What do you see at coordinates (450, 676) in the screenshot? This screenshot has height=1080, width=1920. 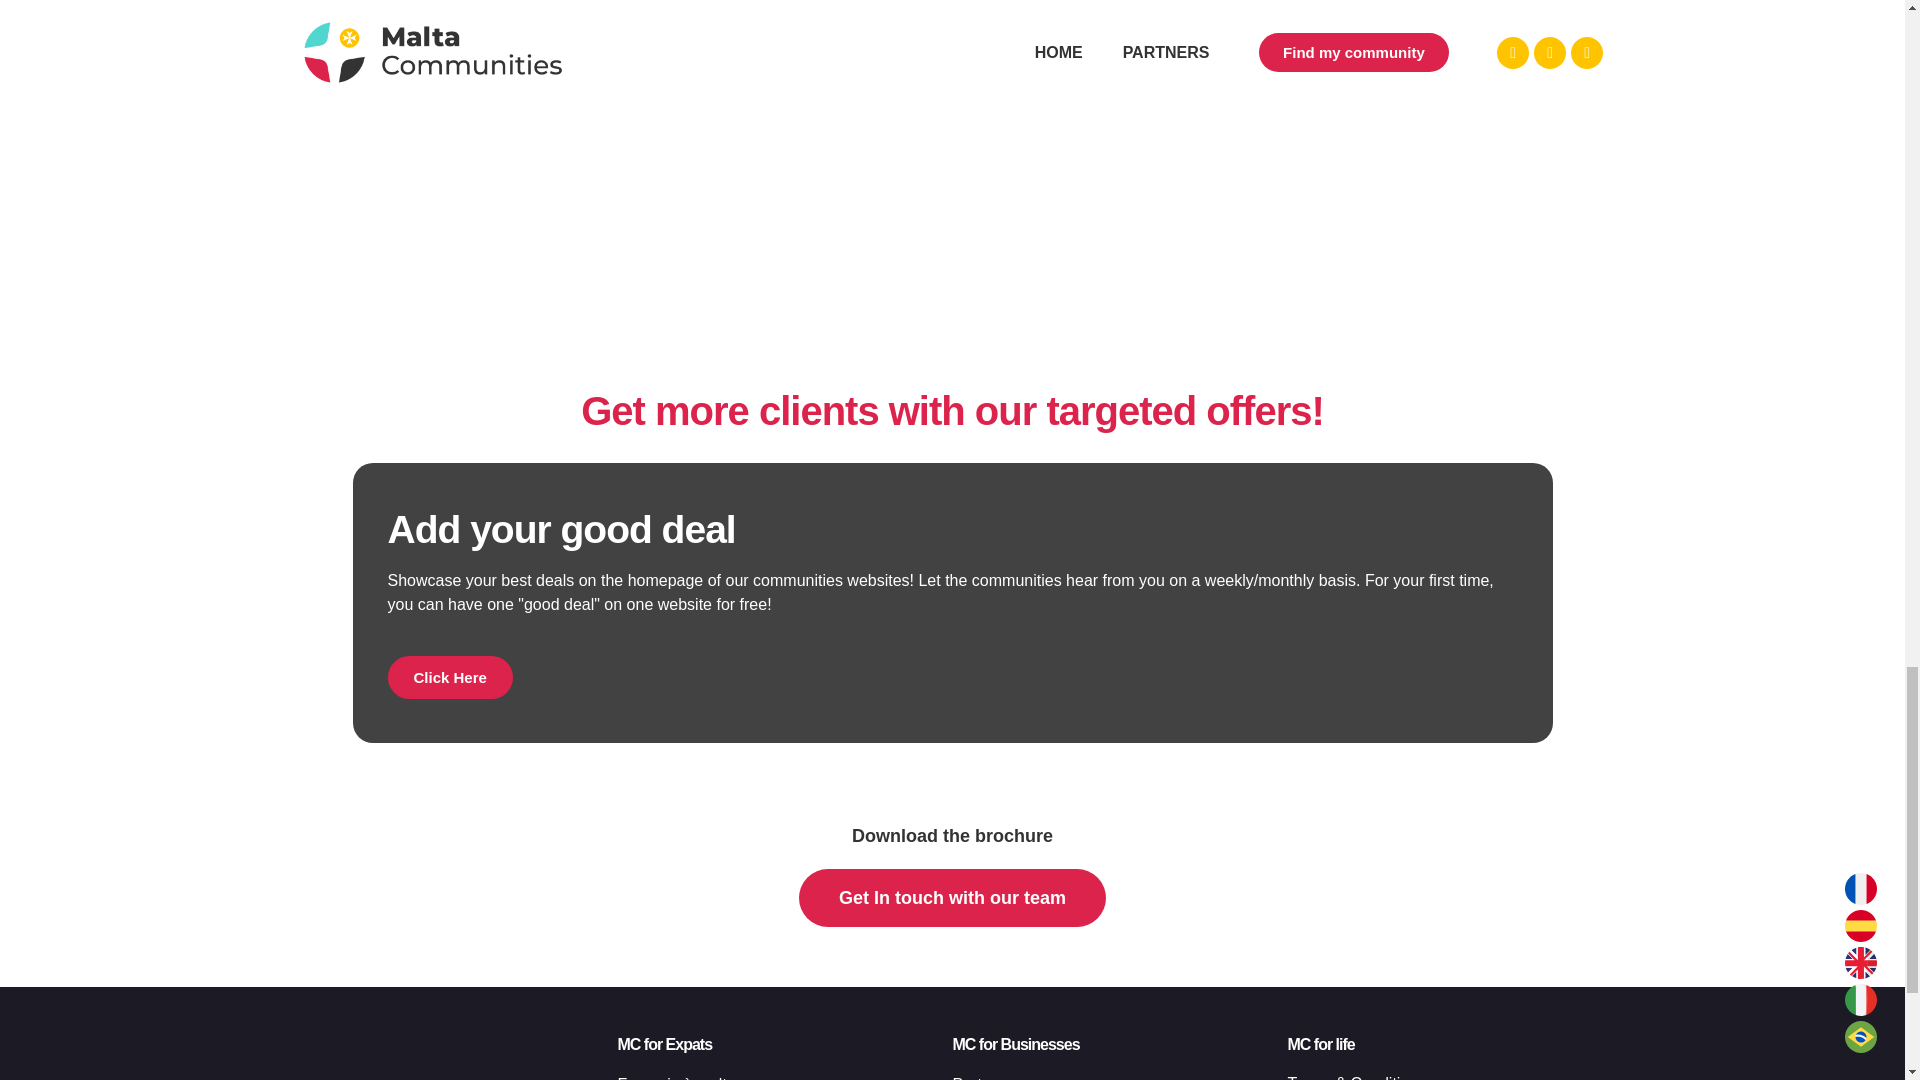 I see `Click Here` at bounding box center [450, 676].